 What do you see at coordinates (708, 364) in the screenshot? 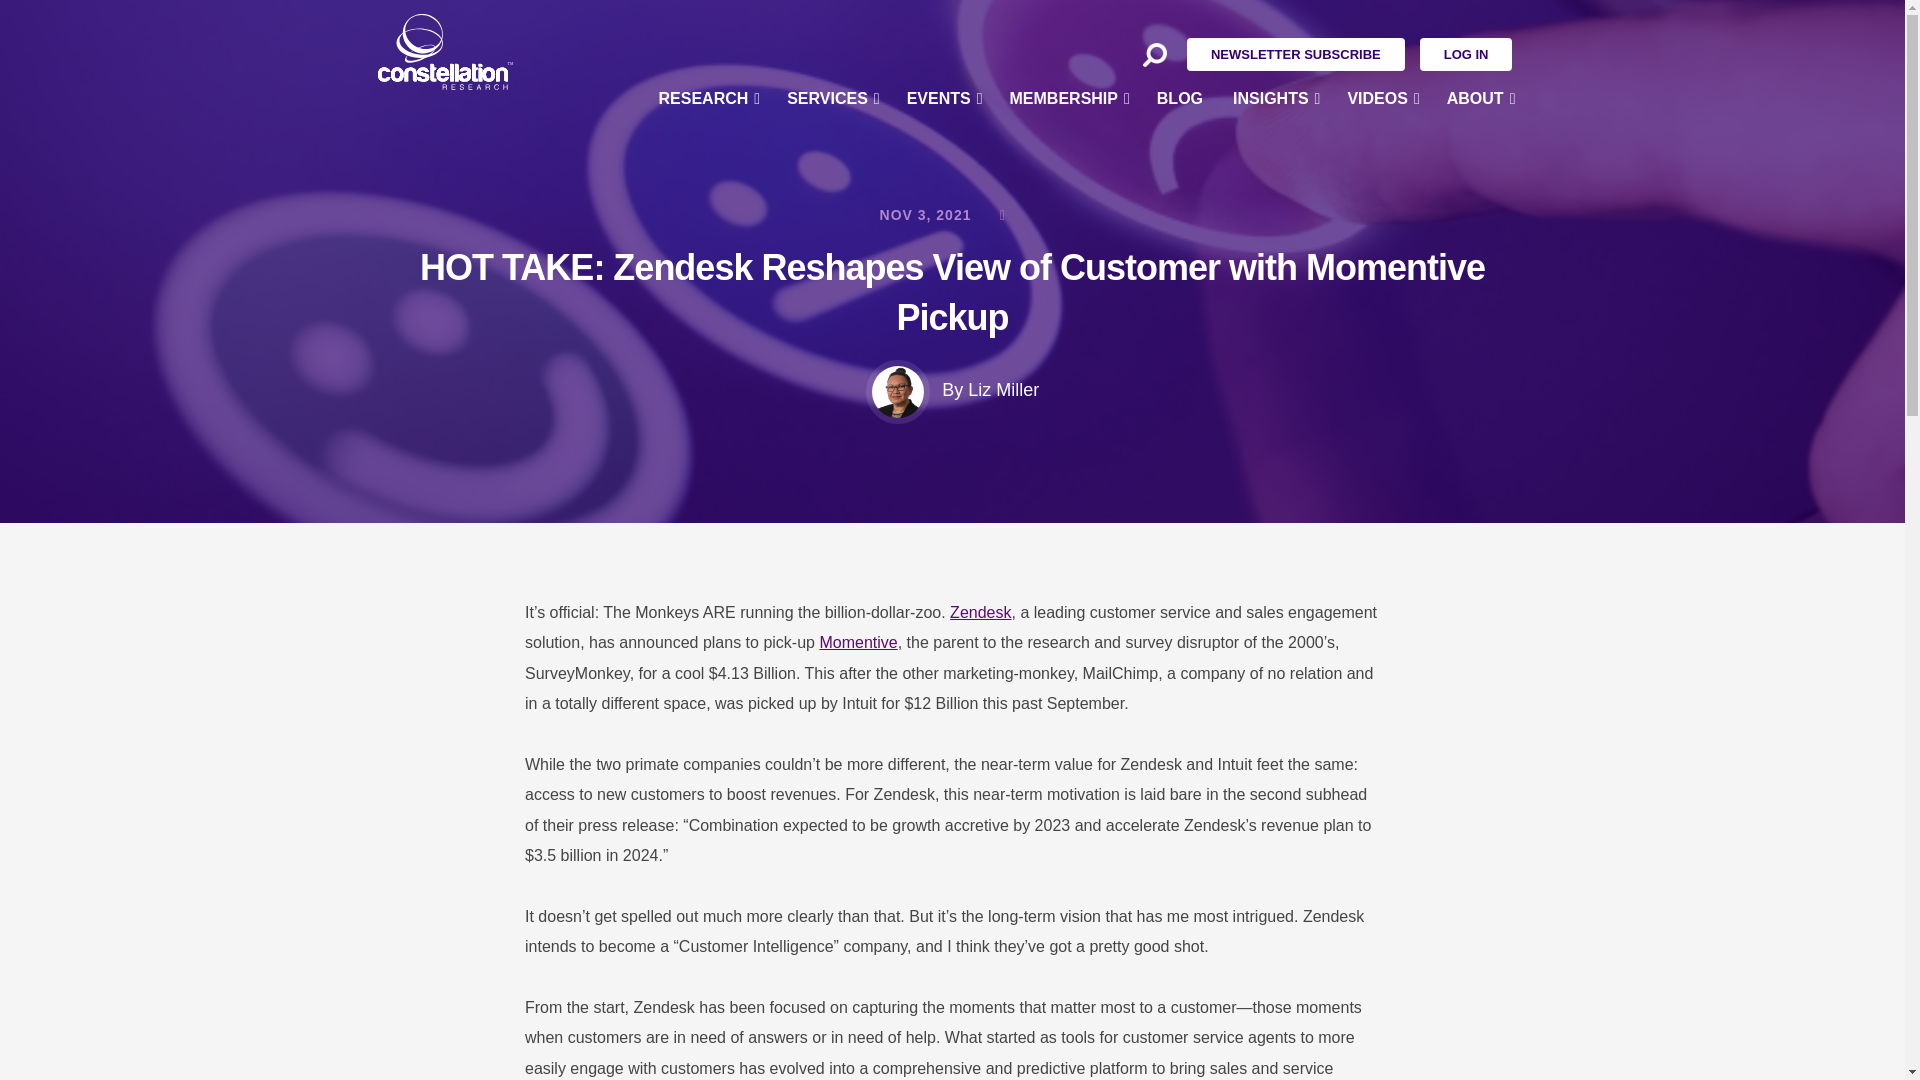
I see `Research Agenda` at bounding box center [708, 364].